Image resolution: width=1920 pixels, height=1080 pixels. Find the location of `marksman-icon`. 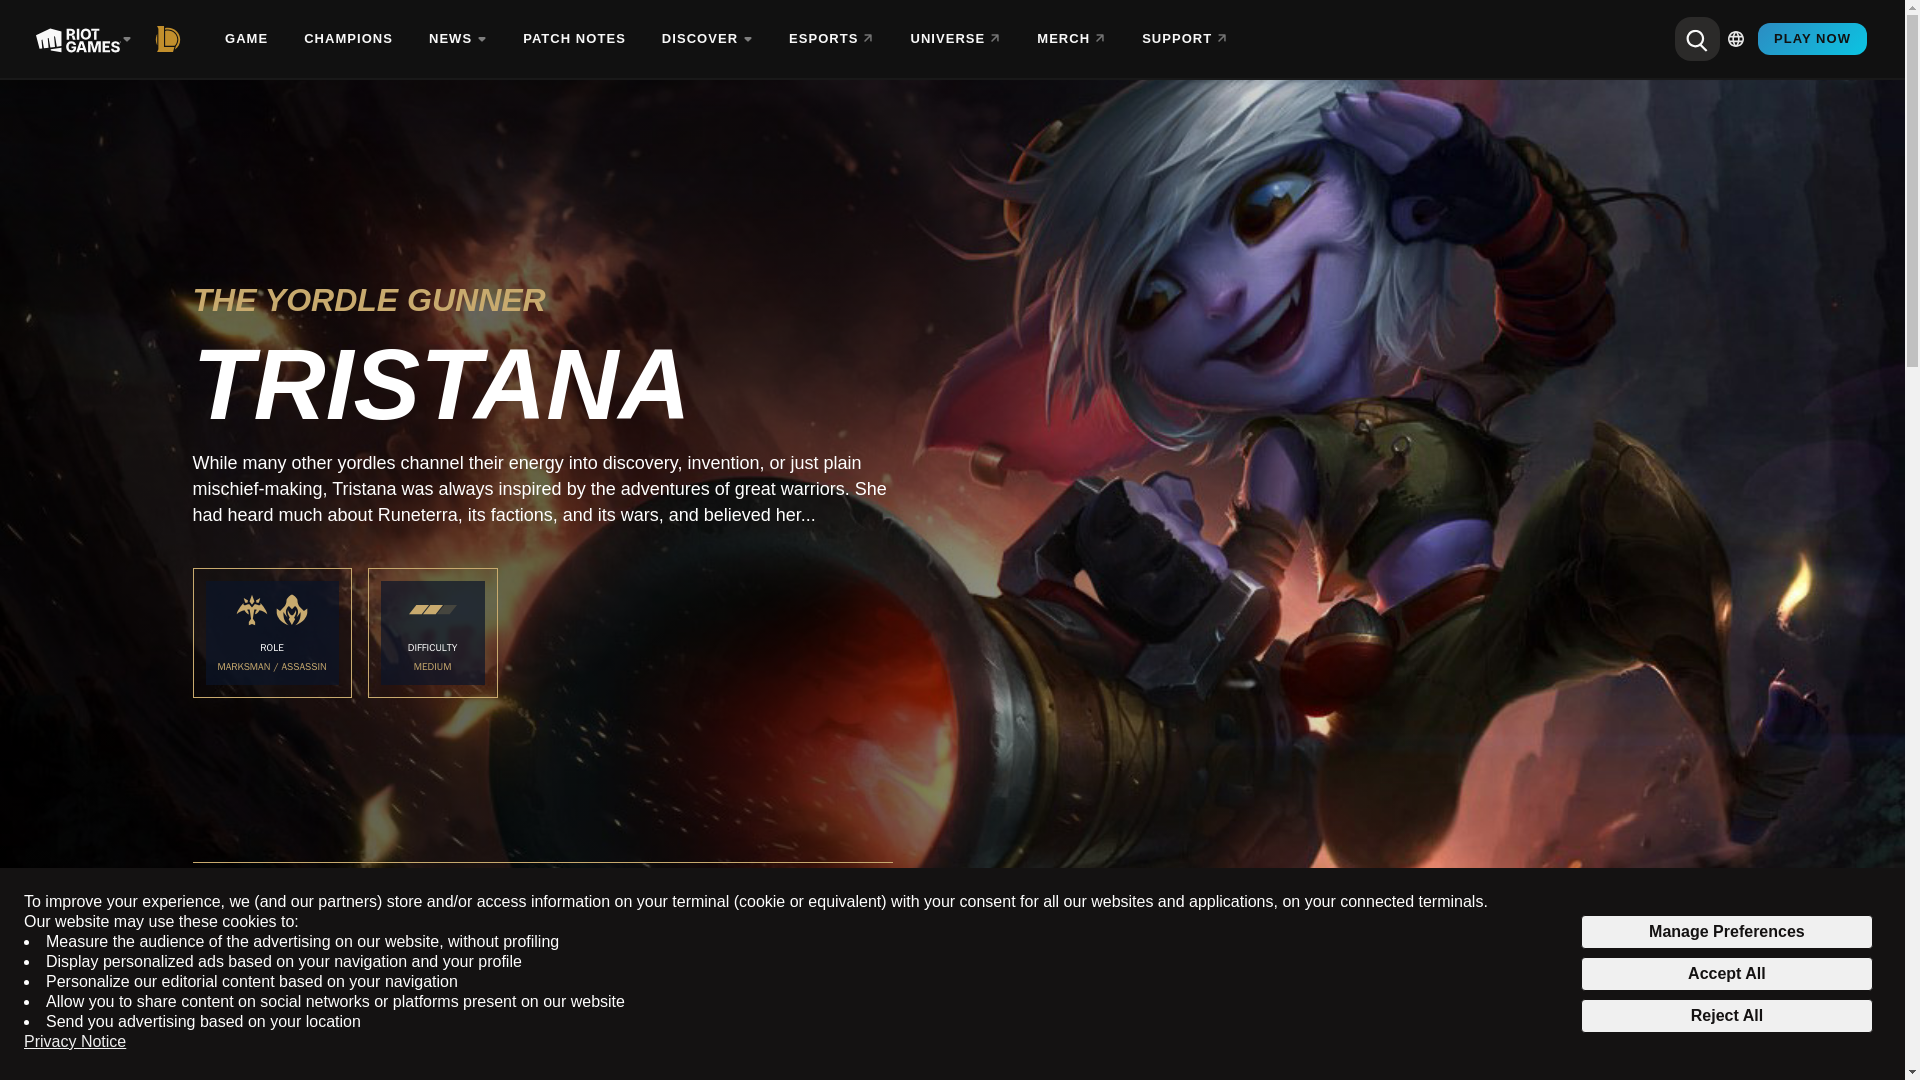

marksman-icon is located at coordinates (252, 610).